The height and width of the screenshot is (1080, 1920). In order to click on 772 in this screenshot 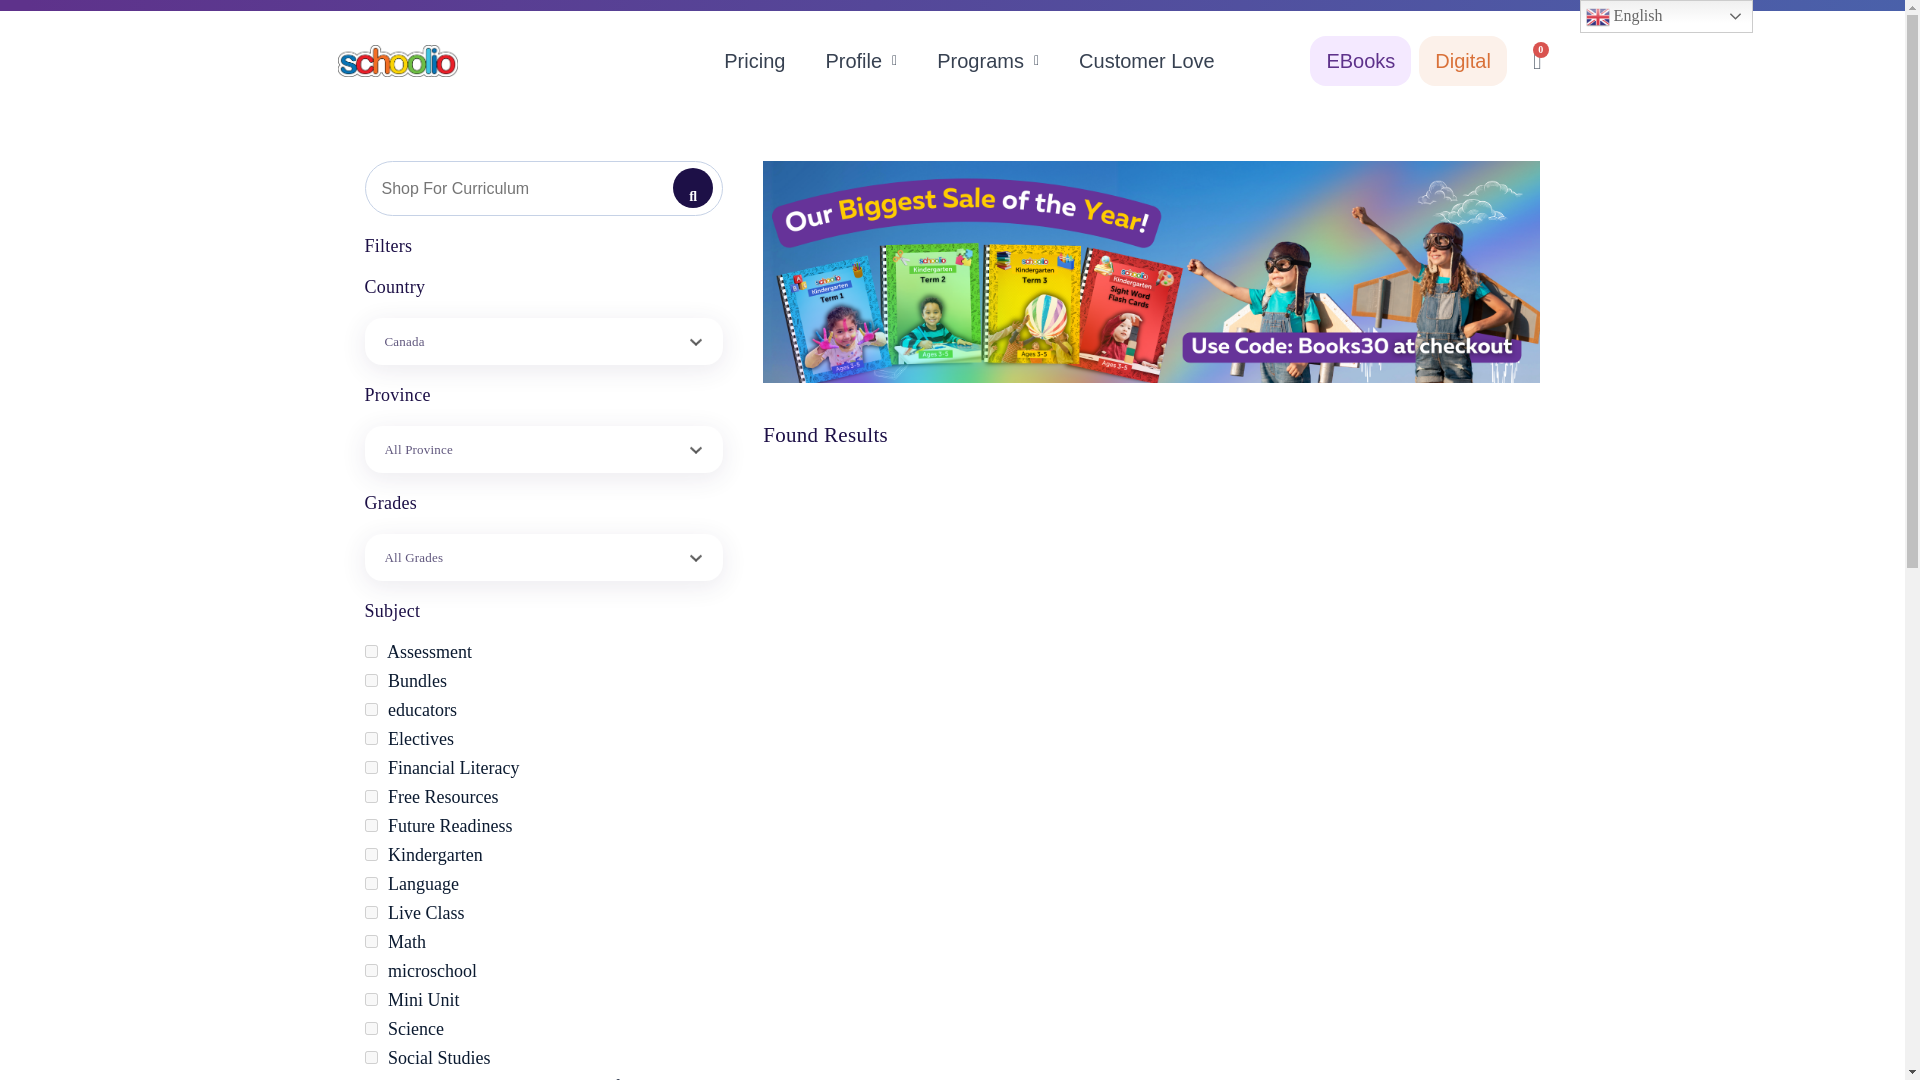, I will do `click(370, 768)`.